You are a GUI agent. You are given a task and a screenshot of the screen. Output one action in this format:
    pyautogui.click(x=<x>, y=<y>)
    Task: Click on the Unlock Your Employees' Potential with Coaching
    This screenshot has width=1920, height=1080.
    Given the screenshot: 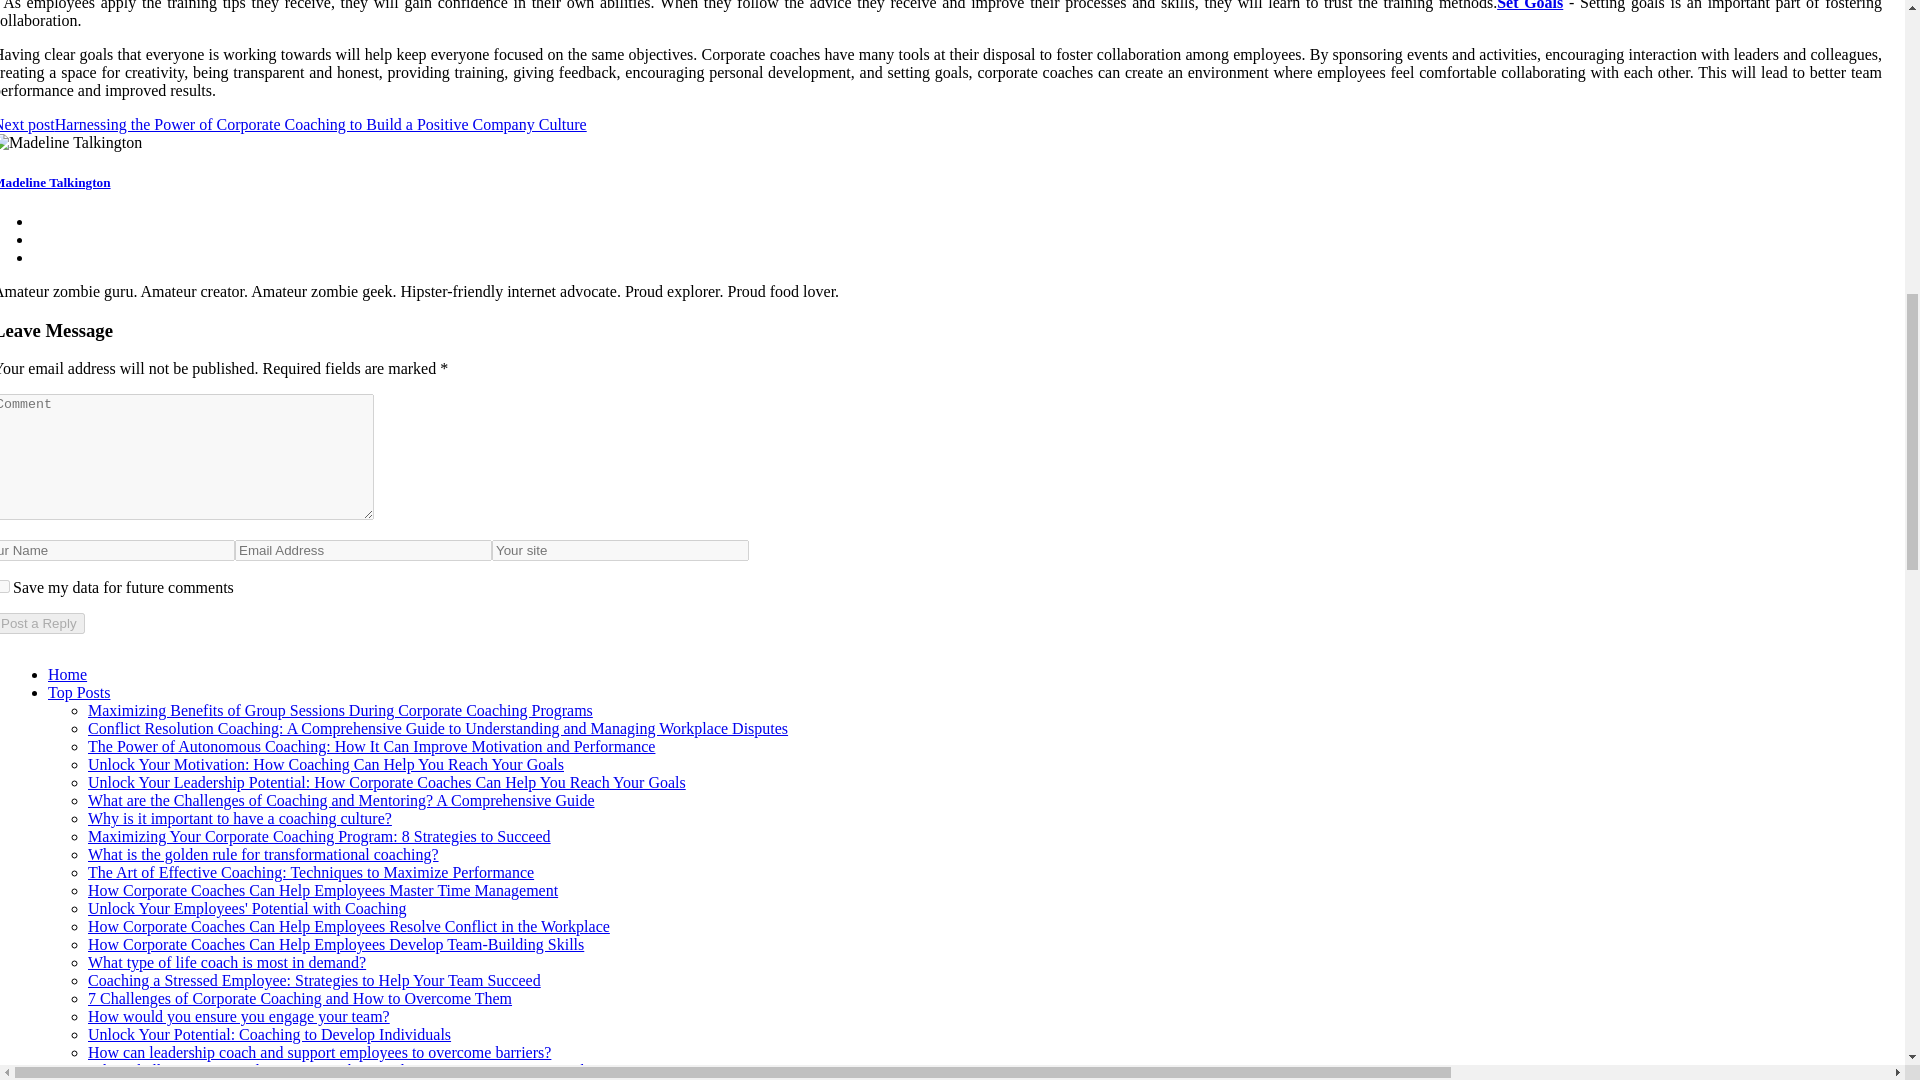 What is the action you would take?
    pyautogui.click(x=246, y=908)
    